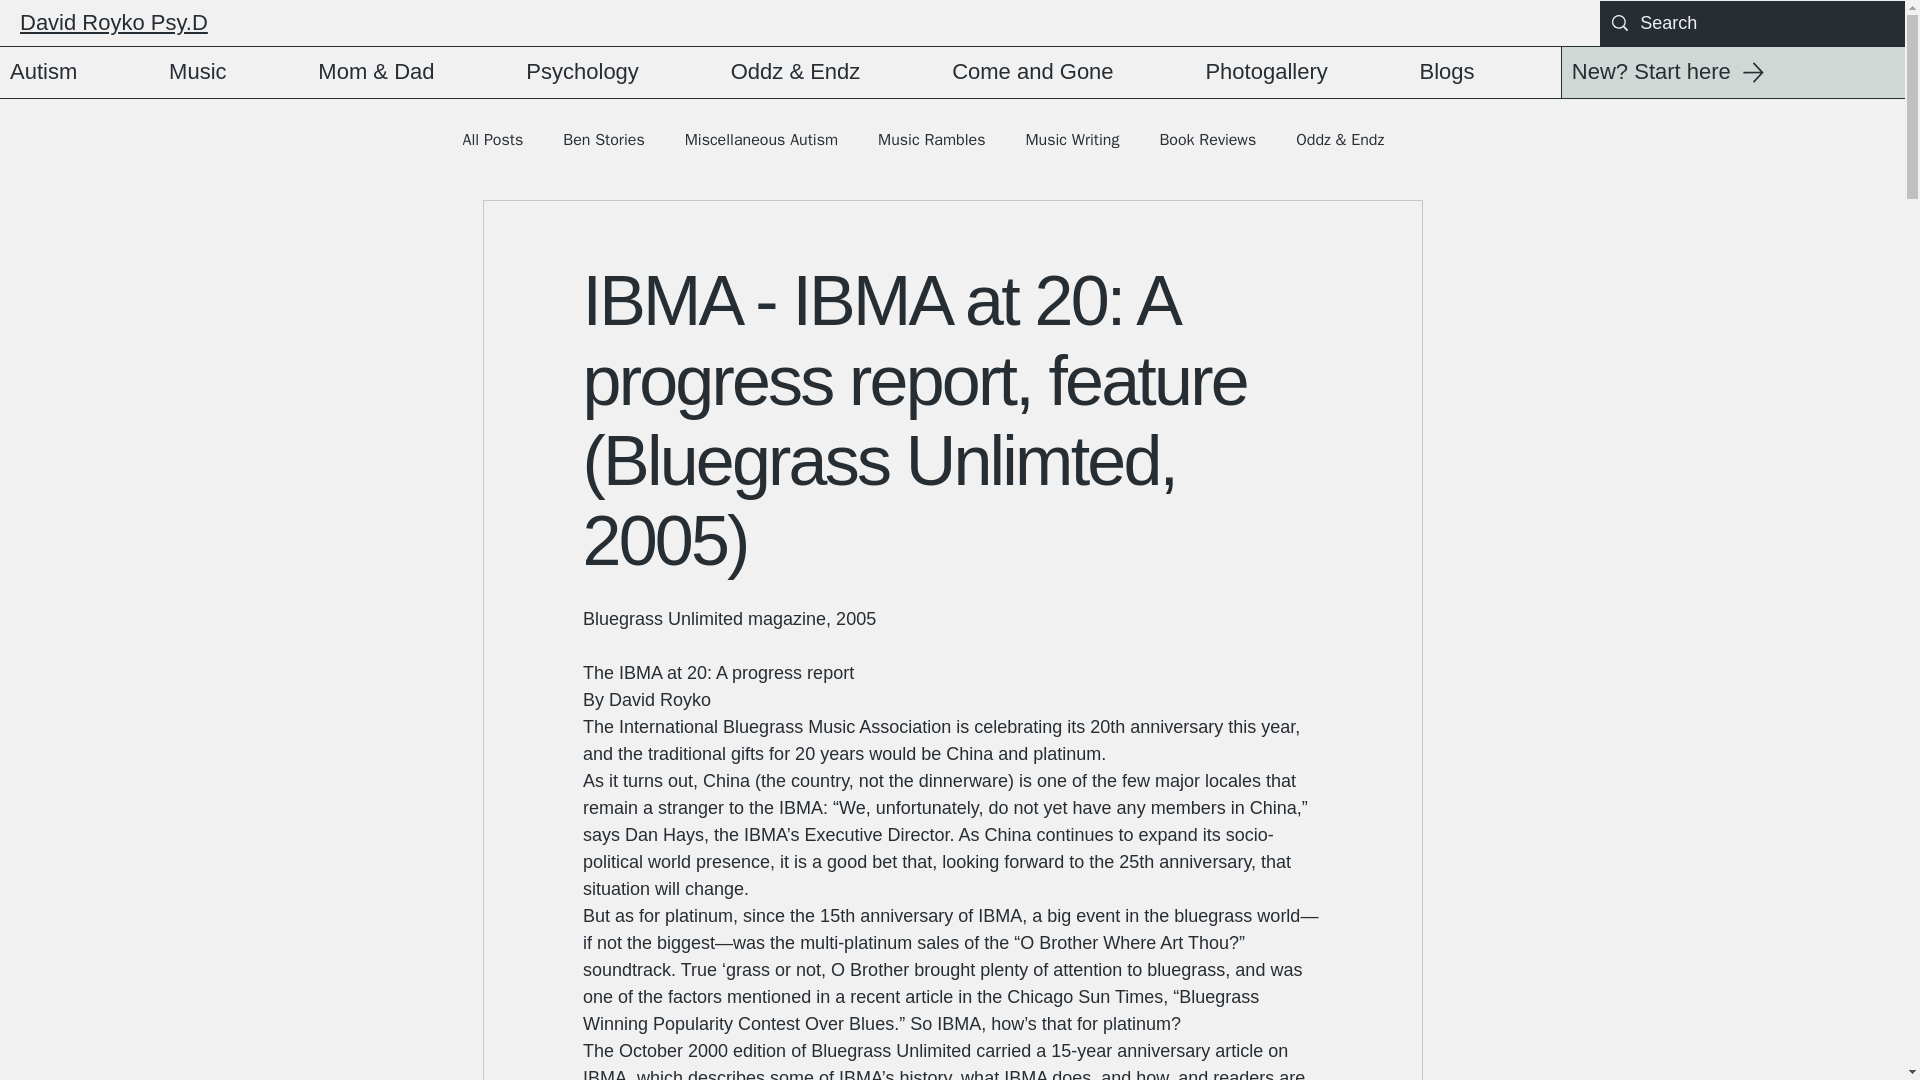 This screenshot has height=1080, width=1920. I want to click on Photogallery, so click(1302, 72).